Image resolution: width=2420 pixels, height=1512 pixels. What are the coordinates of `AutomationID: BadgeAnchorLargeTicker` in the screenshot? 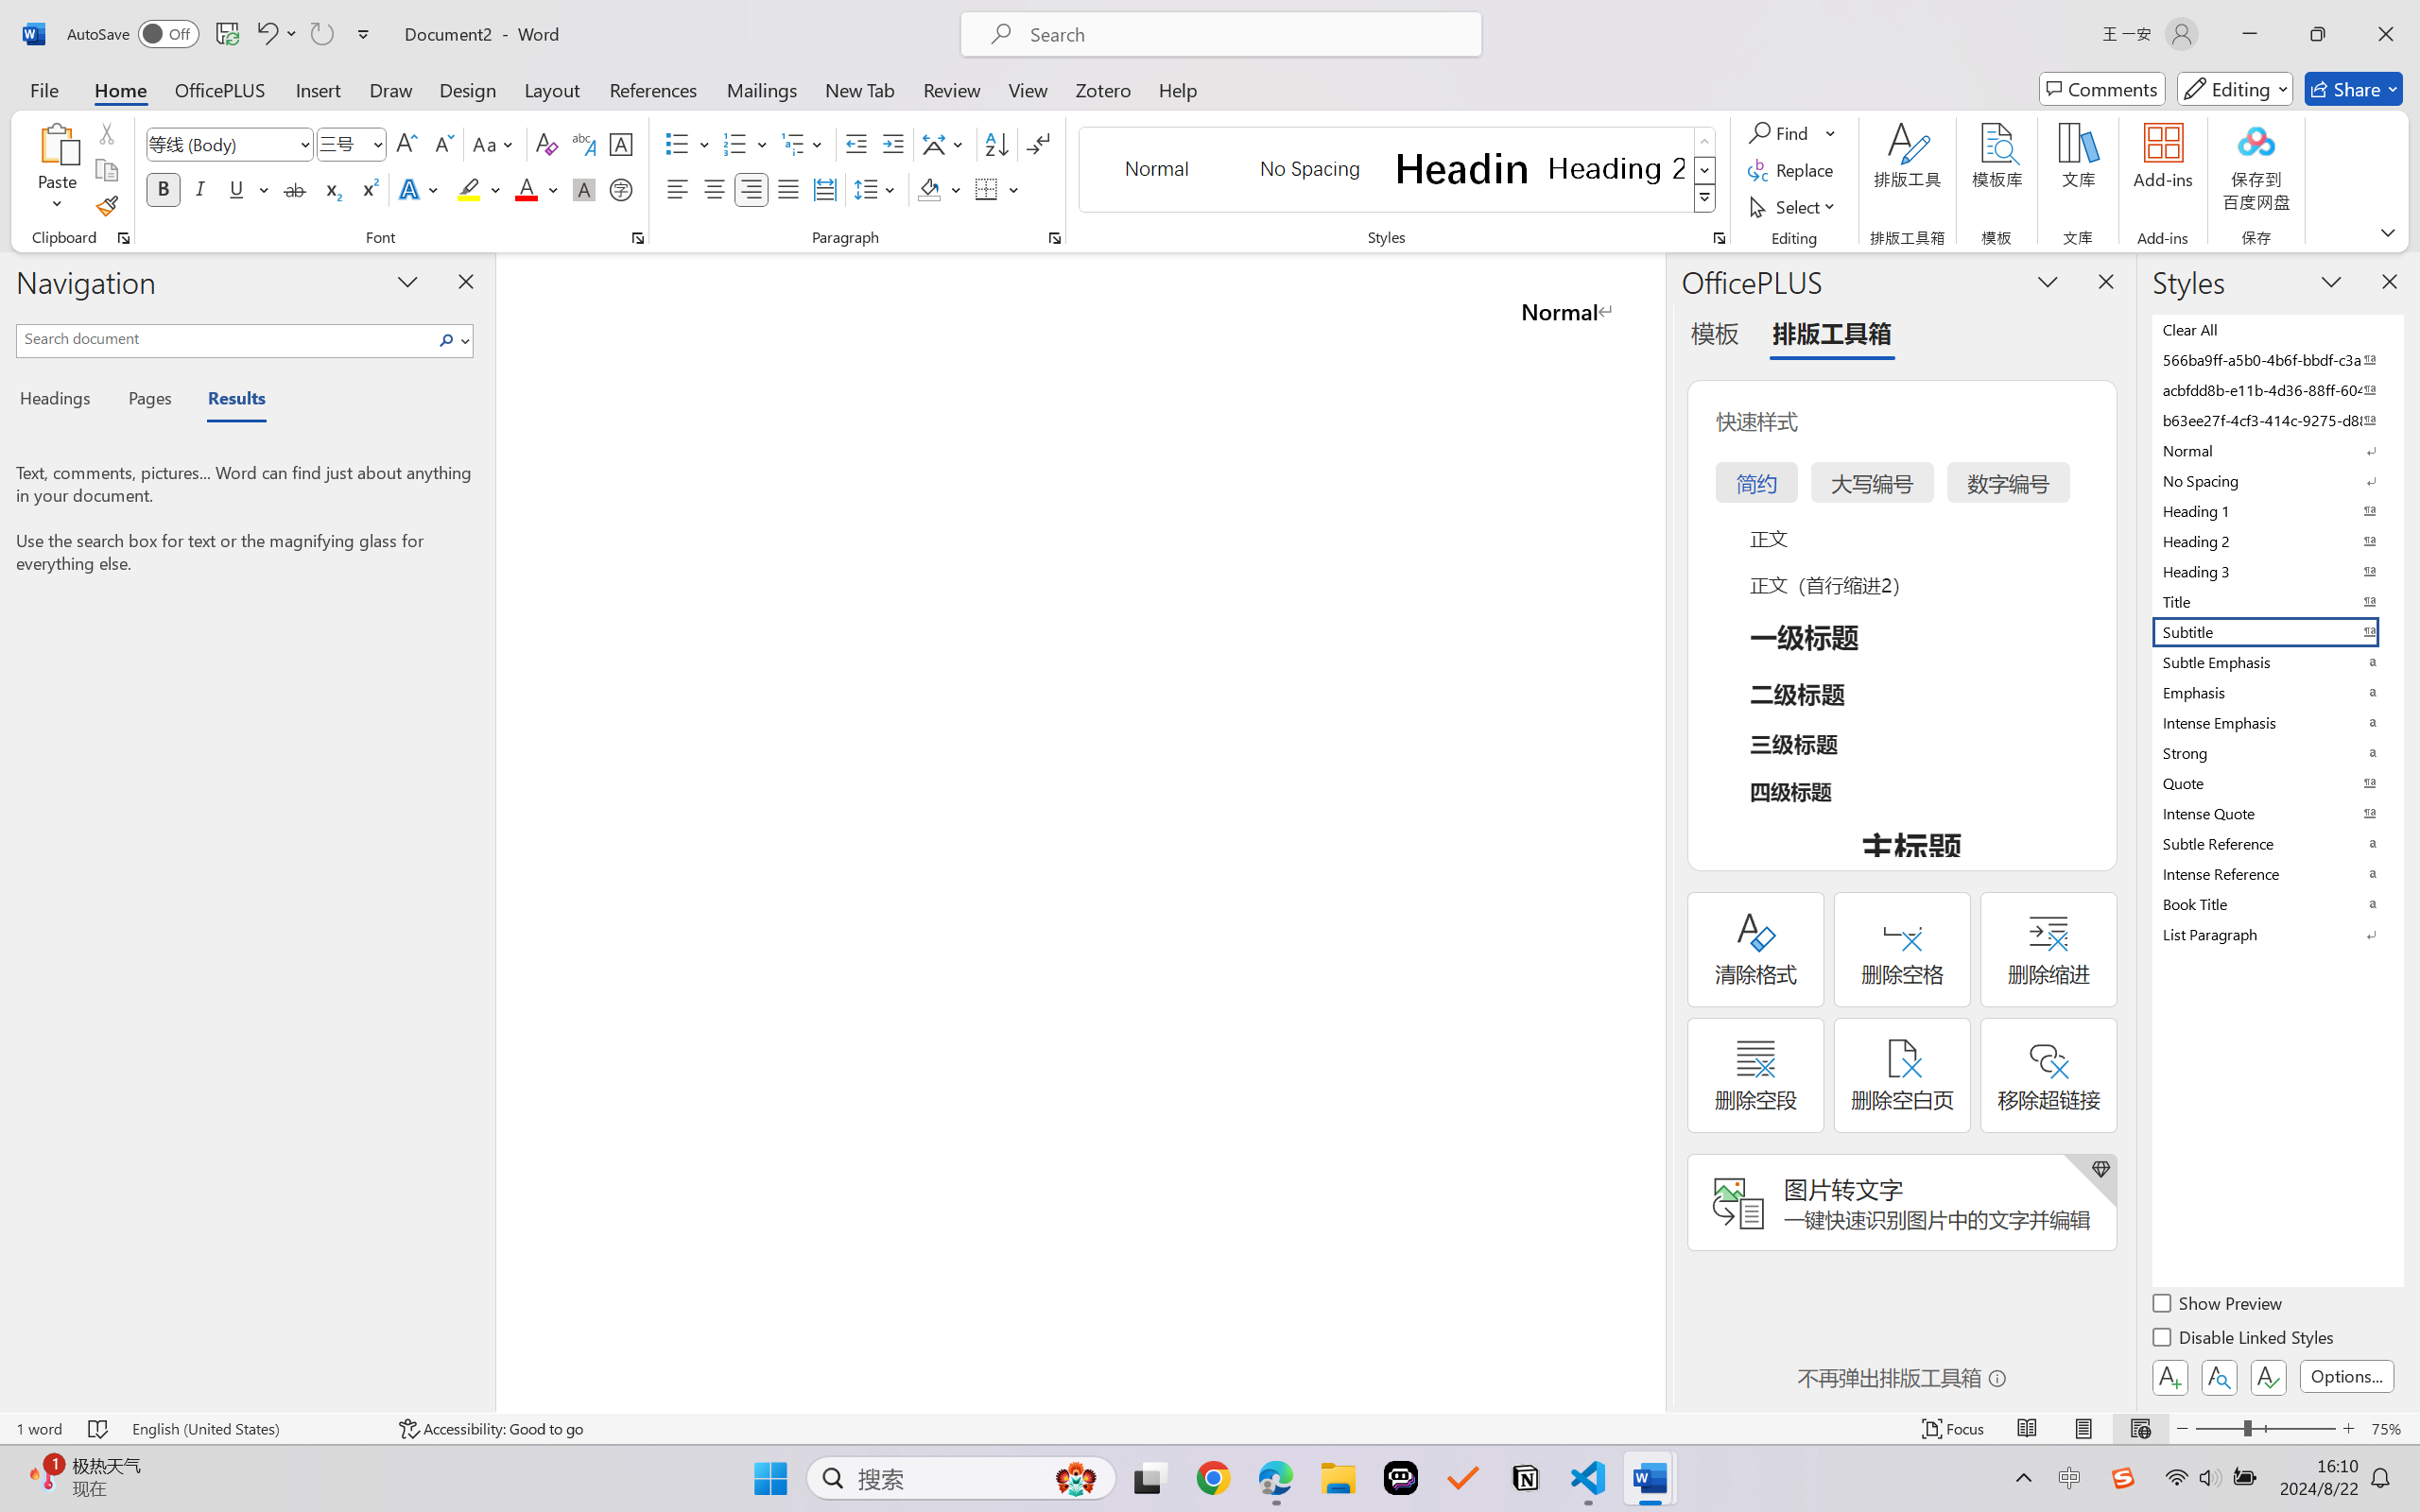 It's located at (43, 1476).